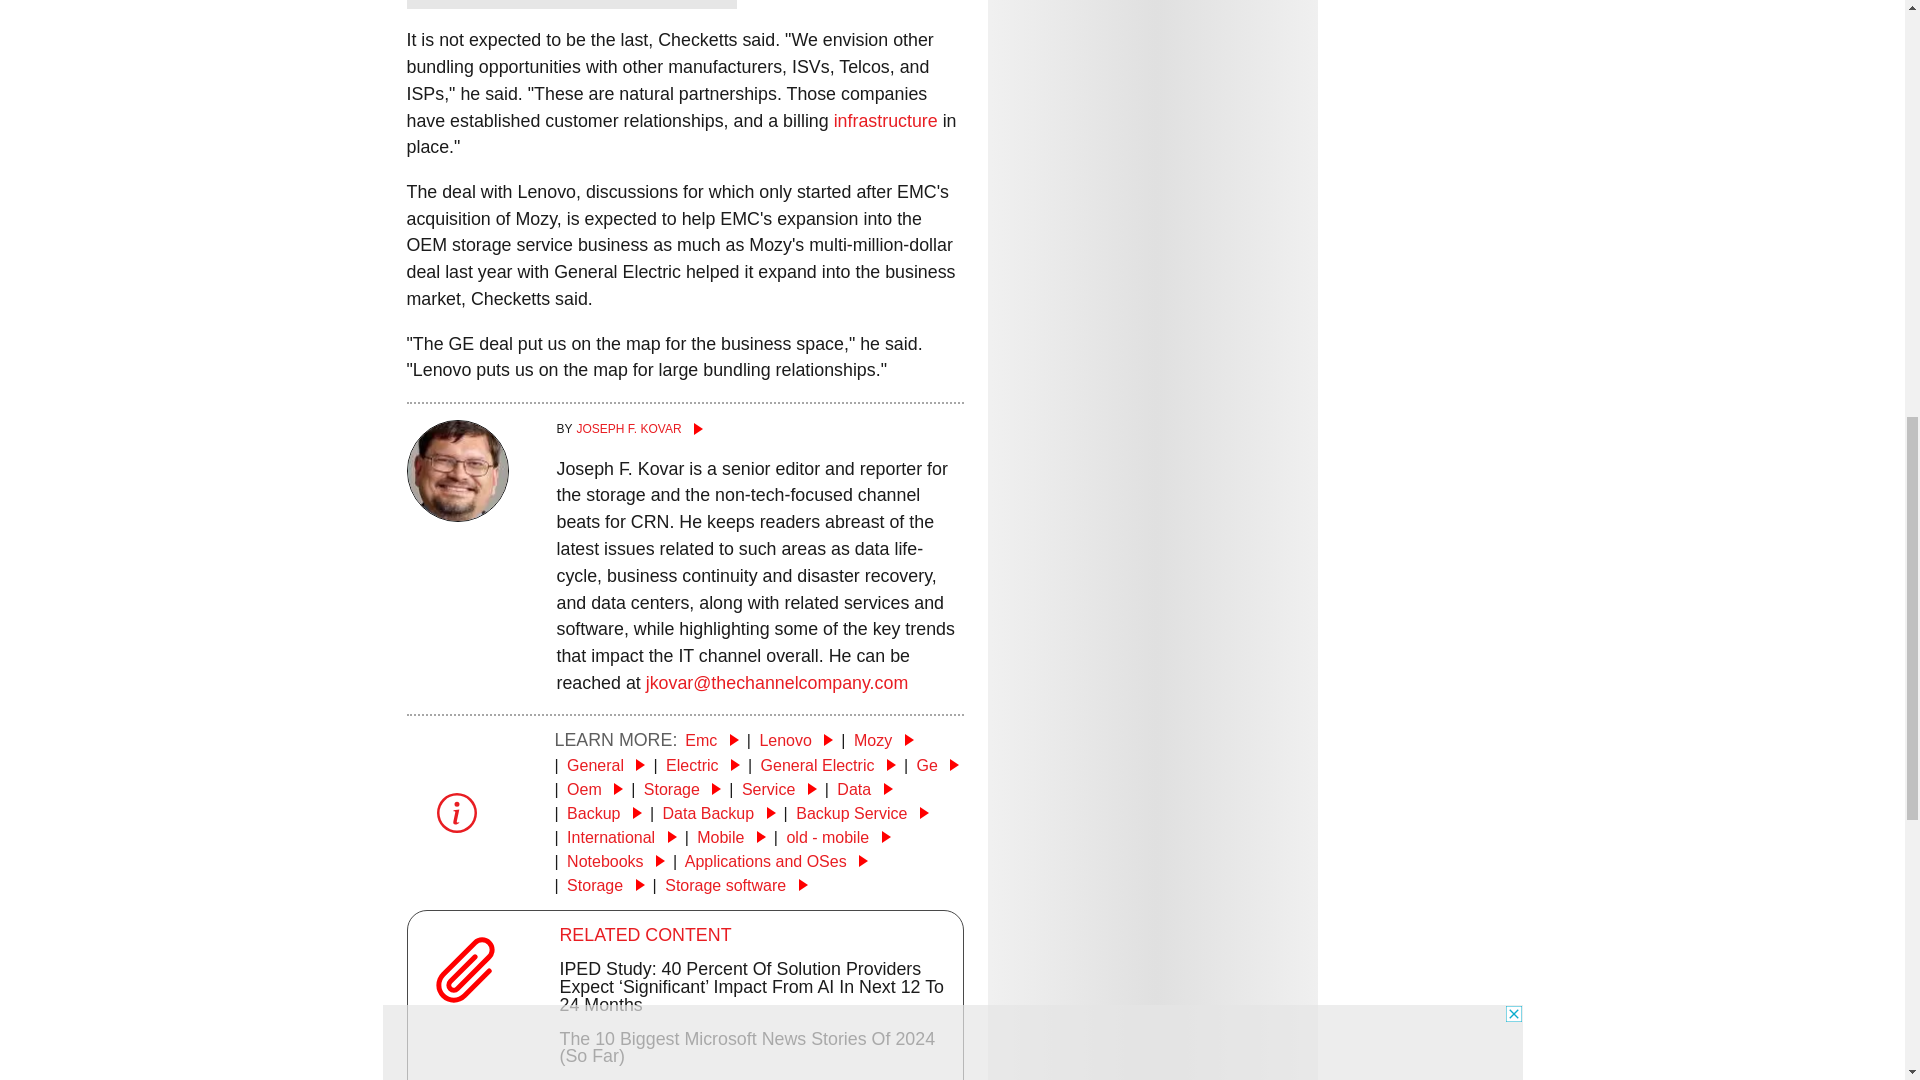 The width and height of the screenshot is (1920, 1080). I want to click on Electric, so click(702, 766).